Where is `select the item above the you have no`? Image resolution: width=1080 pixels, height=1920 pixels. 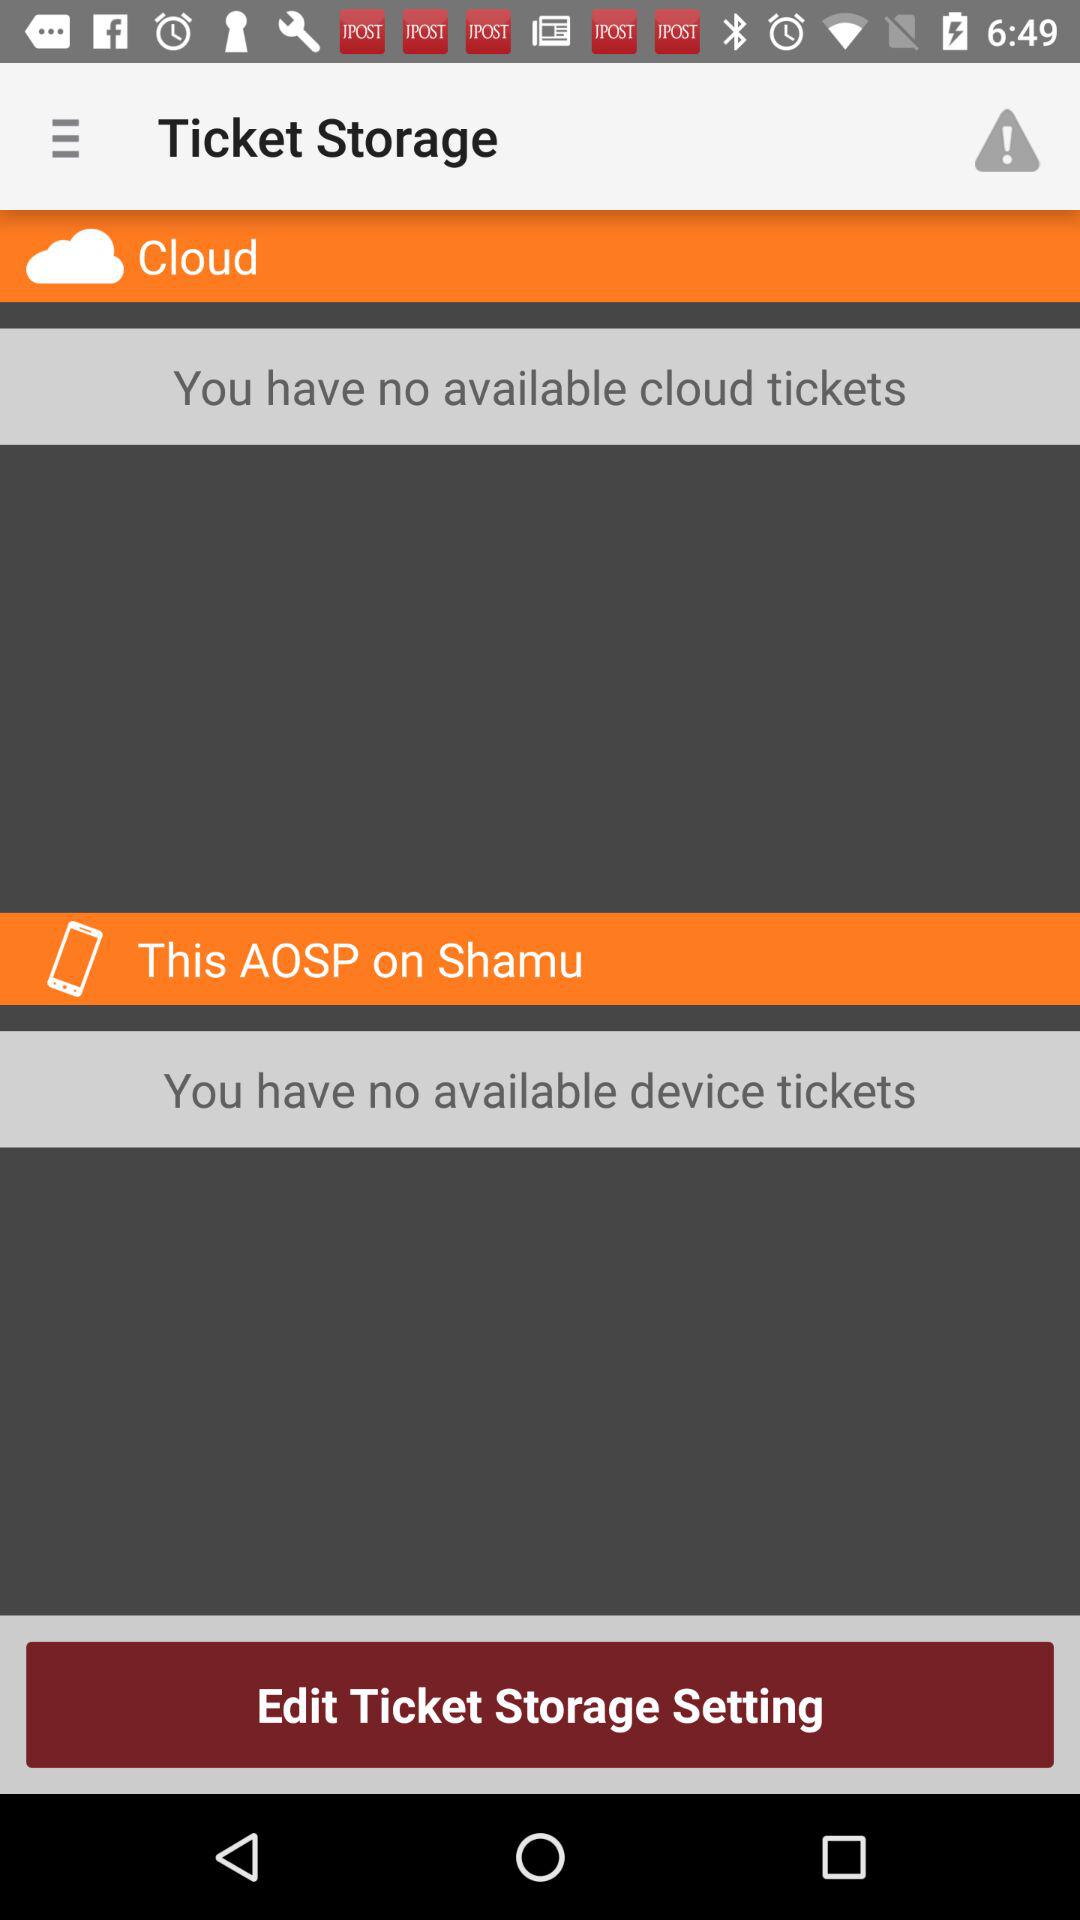 select the item above the you have no is located at coordinates (1016, 136).